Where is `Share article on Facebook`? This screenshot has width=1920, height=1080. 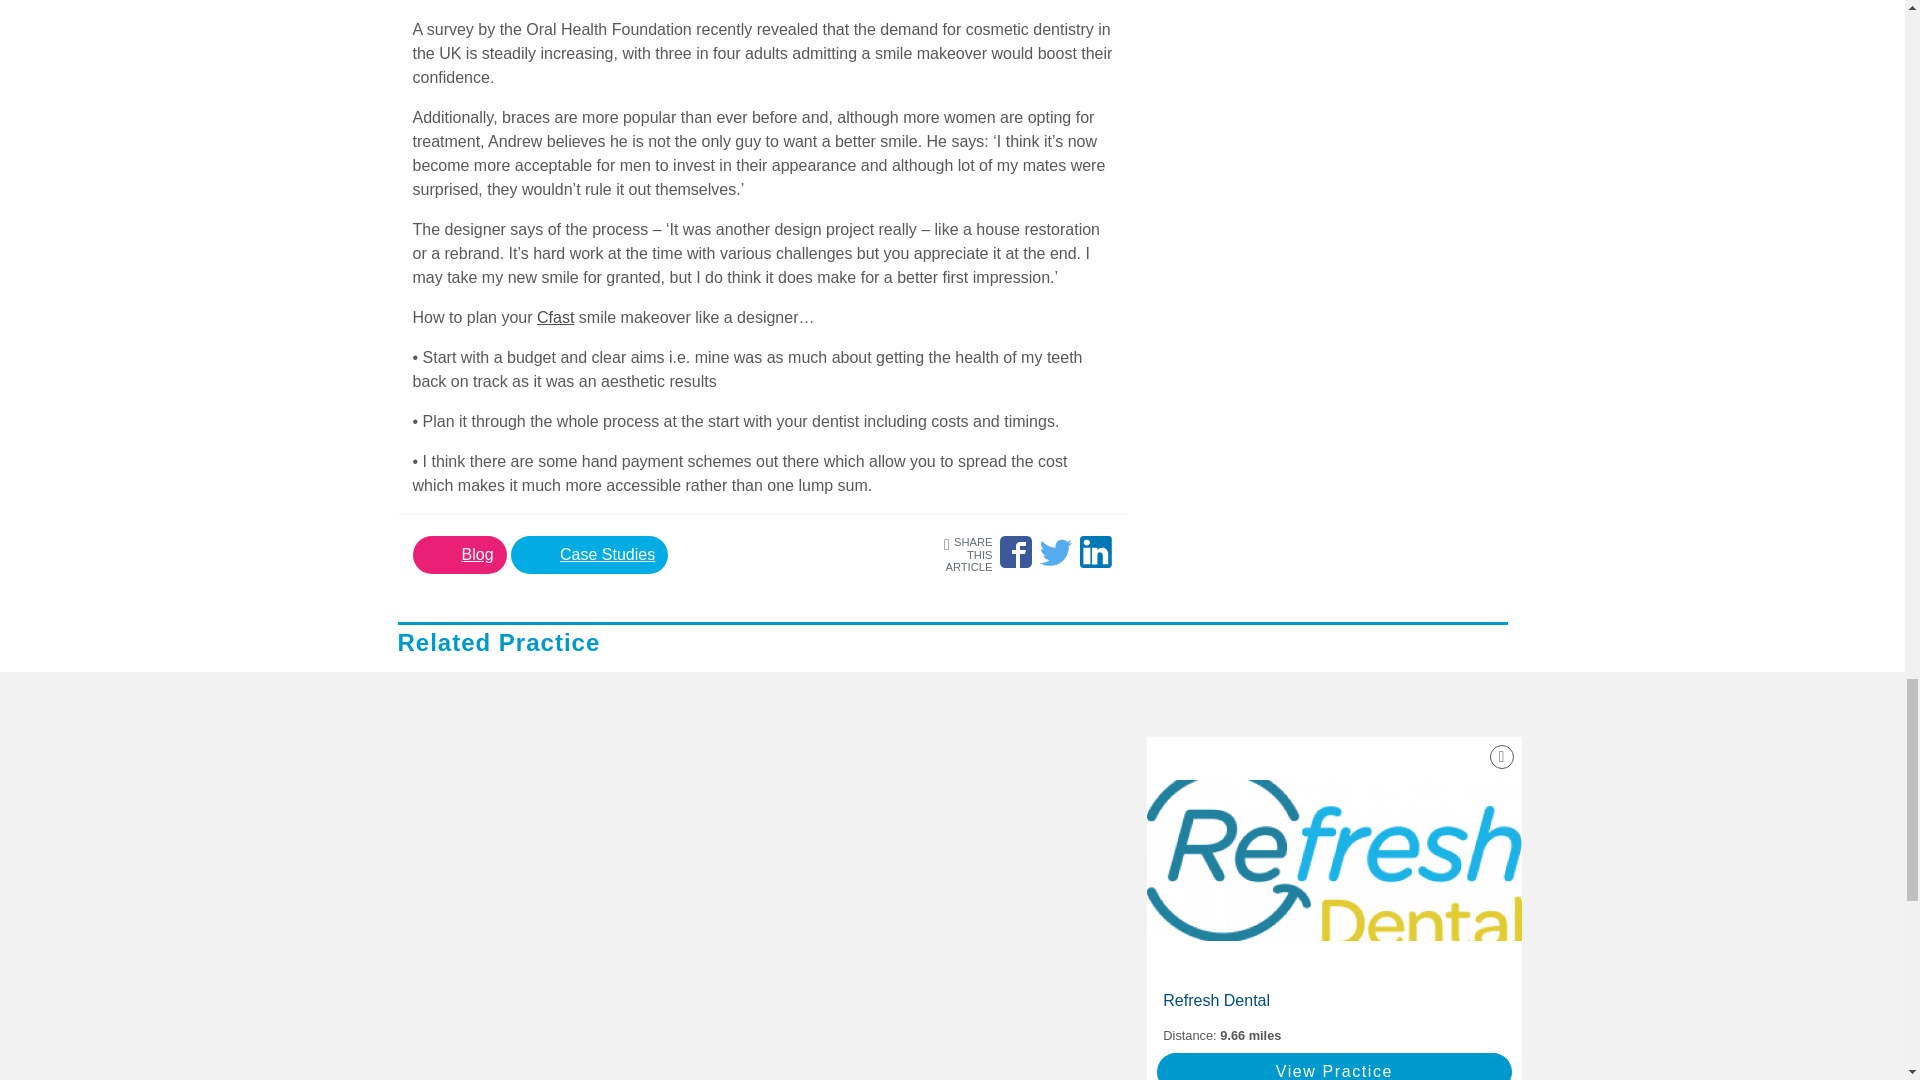
Share article on Facebook is located at coordinates (1016, 552).